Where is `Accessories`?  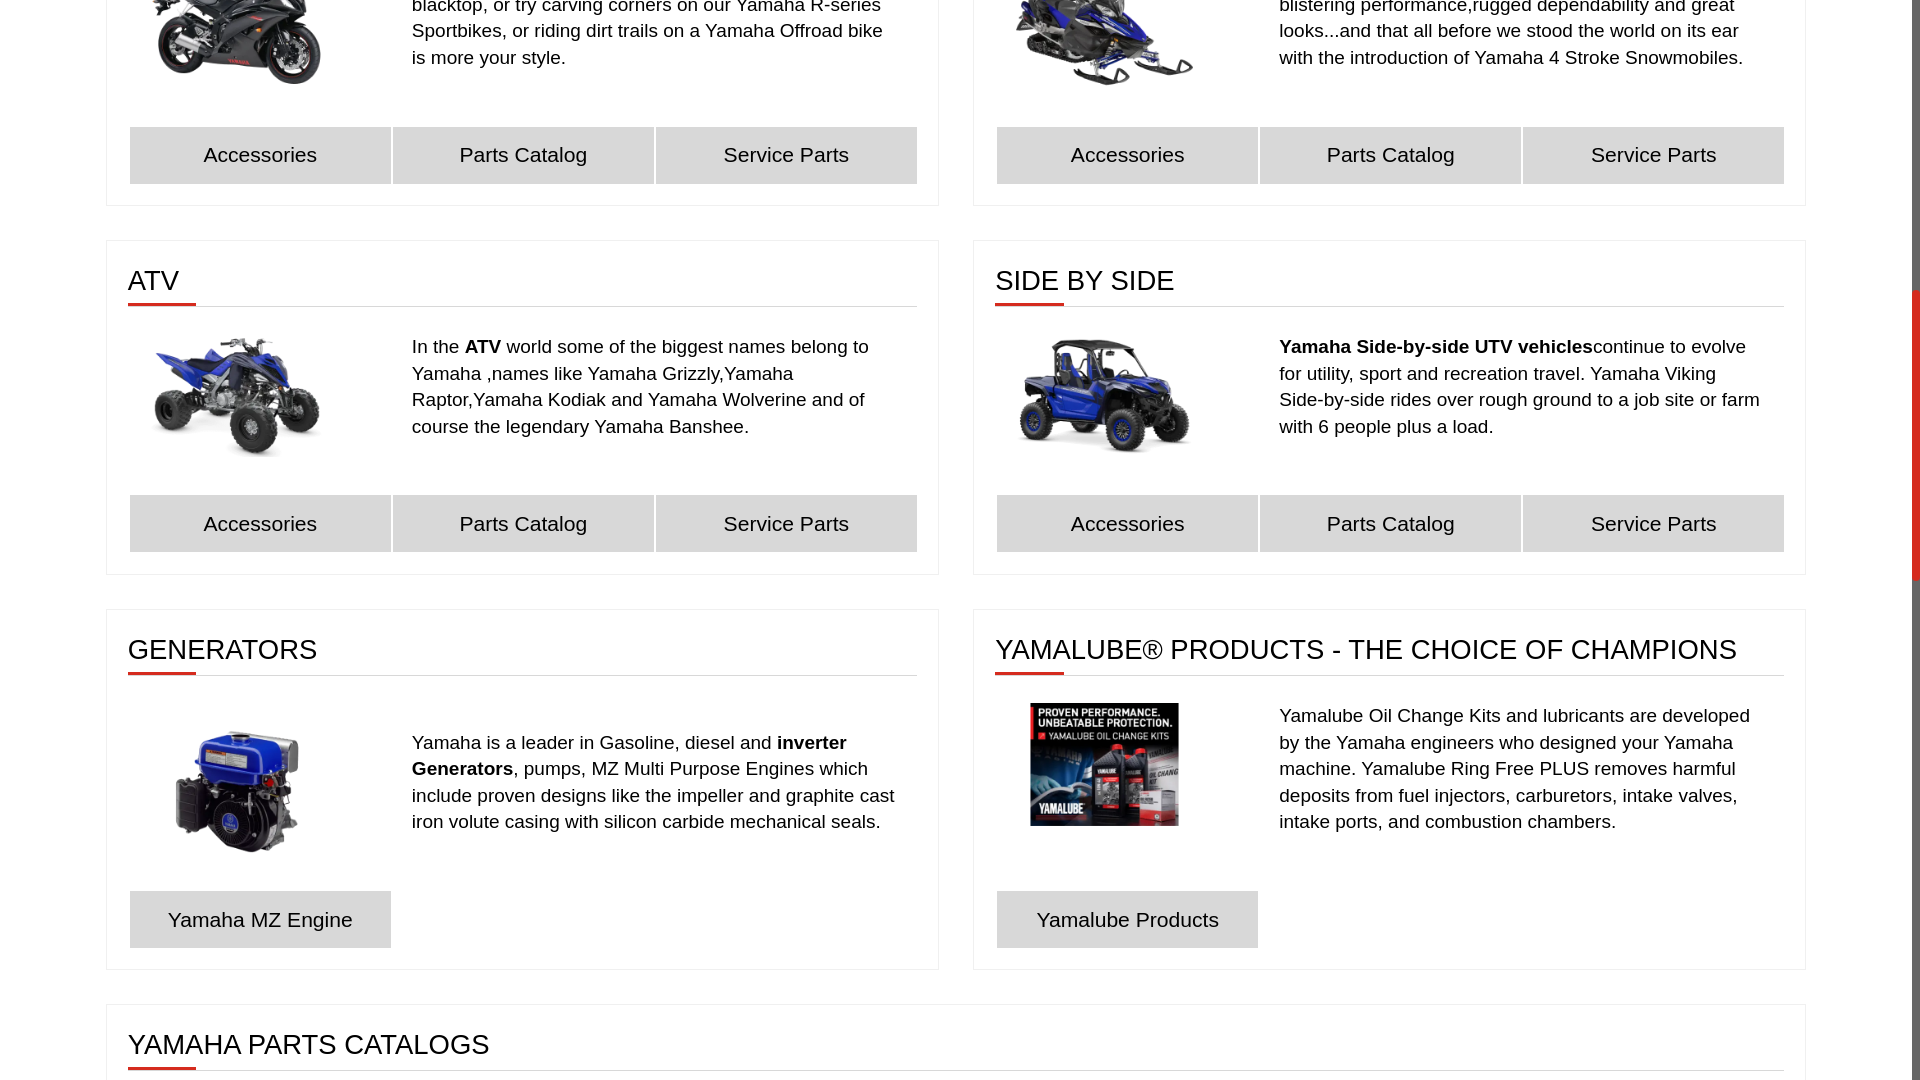
Accessories is located at coordinates (1126, 155).